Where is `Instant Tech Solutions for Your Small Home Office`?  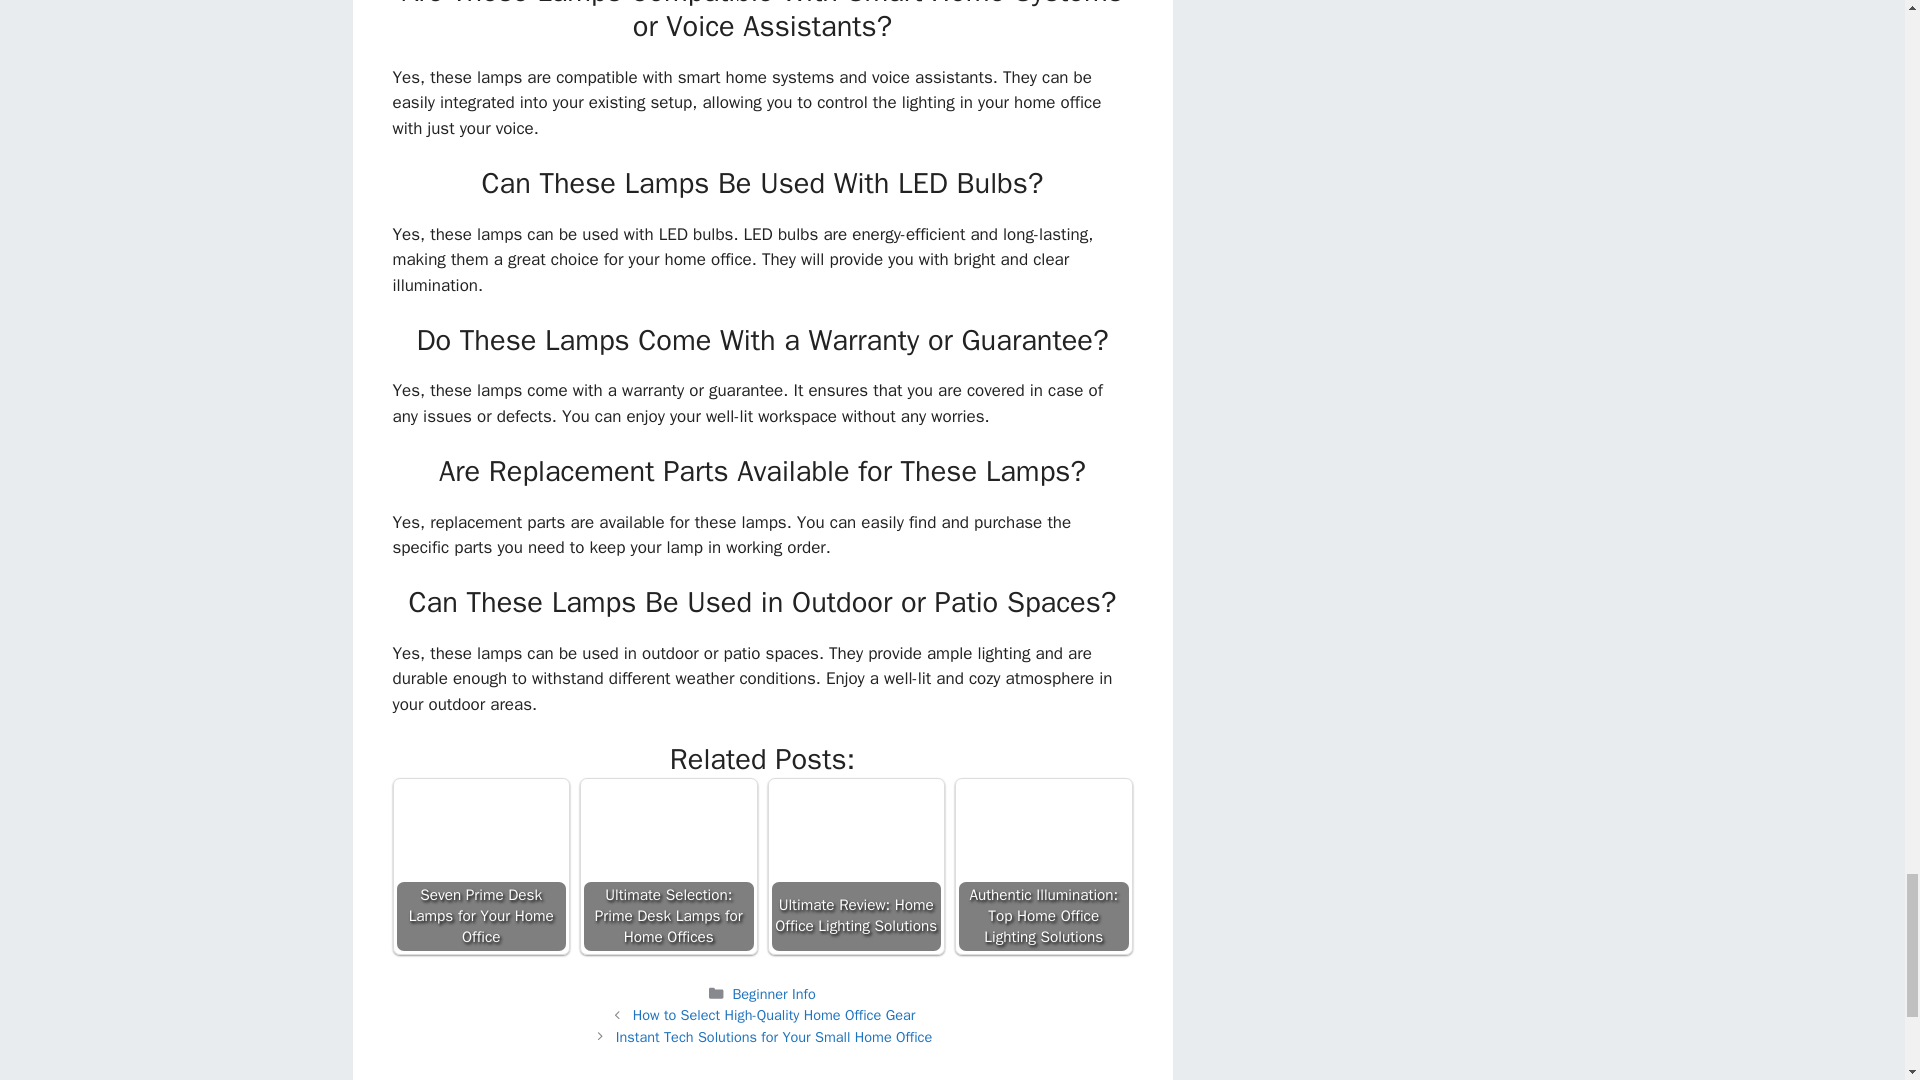 Instant Tech Solutions for Your Small Home Office is located at coordinates (774, 1037).